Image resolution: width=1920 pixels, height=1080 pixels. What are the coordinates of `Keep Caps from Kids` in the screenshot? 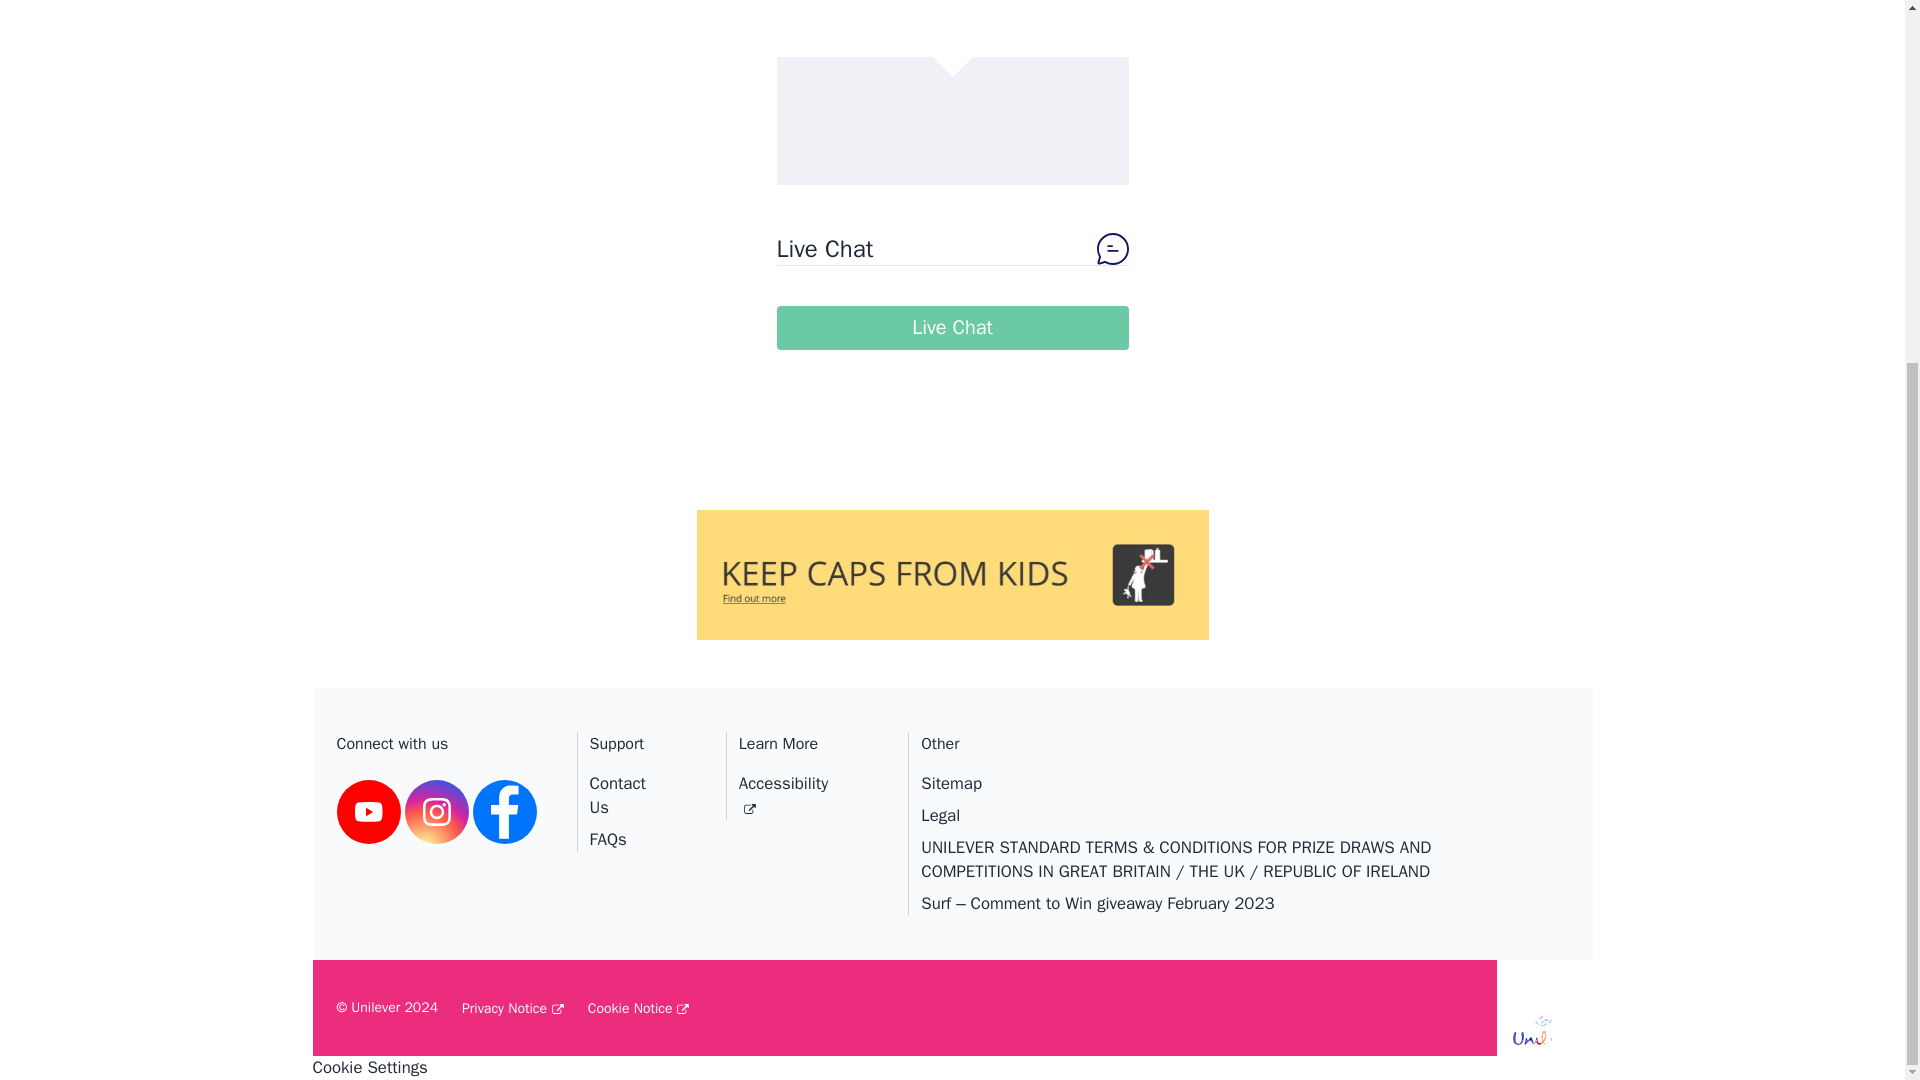 It's located at (951, 537).